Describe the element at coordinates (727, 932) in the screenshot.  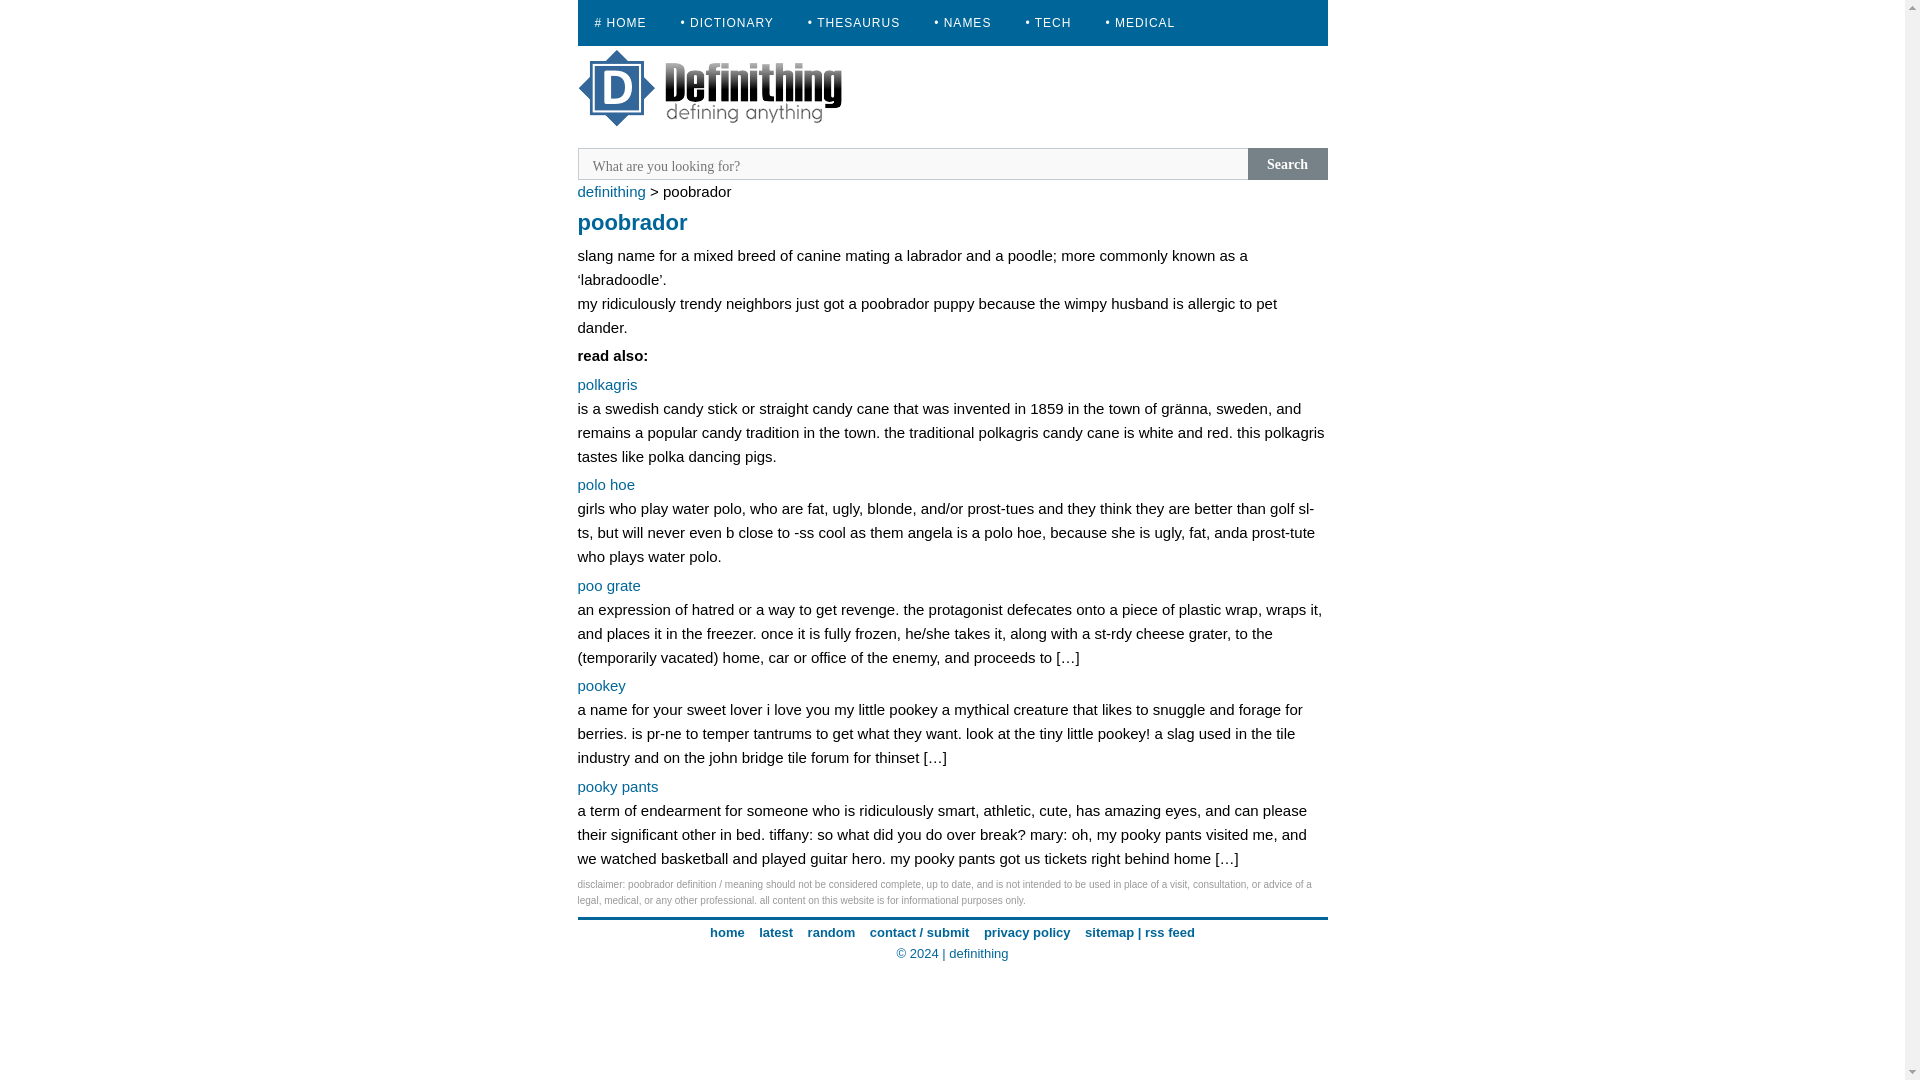
I see `home` at that location.